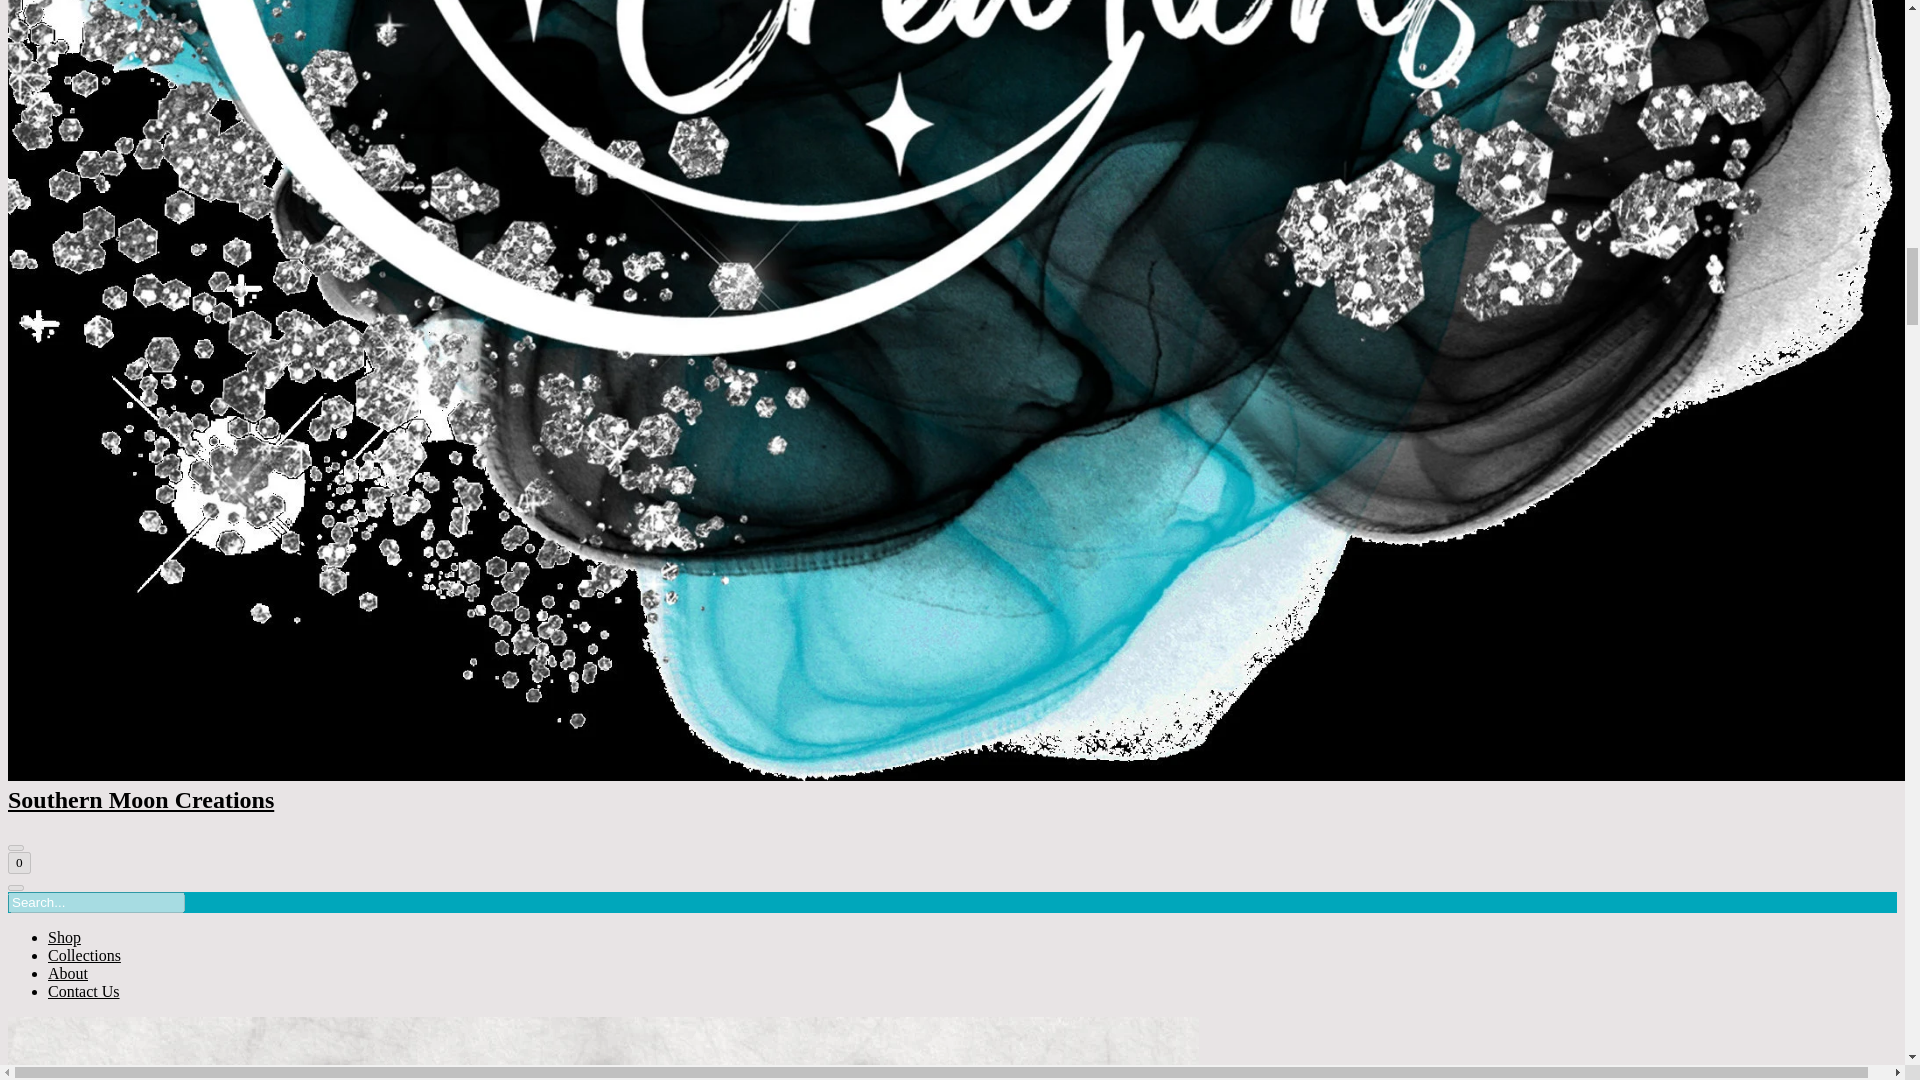  Describe the element at coordinates (68, 973) in the screenshot. I see `About` at that location.